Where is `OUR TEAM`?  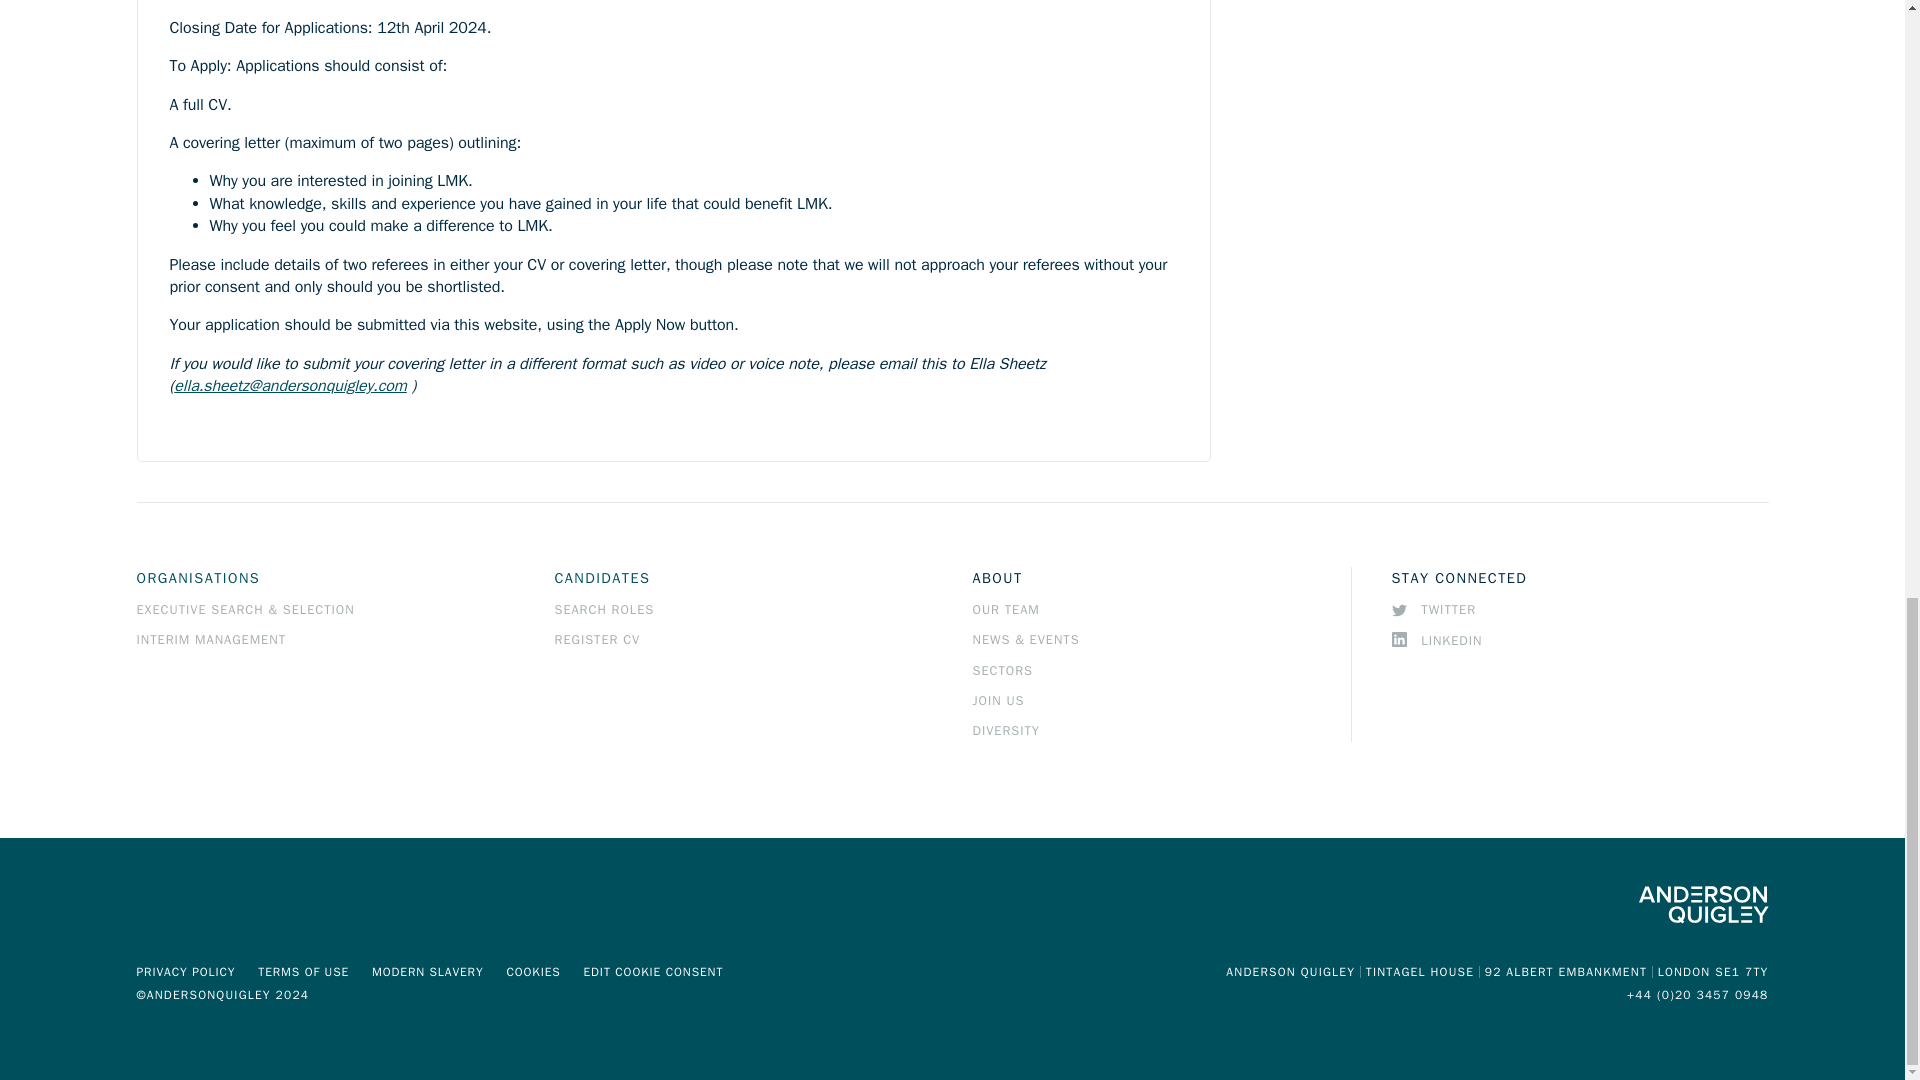 OUR TEAM is located at coordinates (1004, 609).